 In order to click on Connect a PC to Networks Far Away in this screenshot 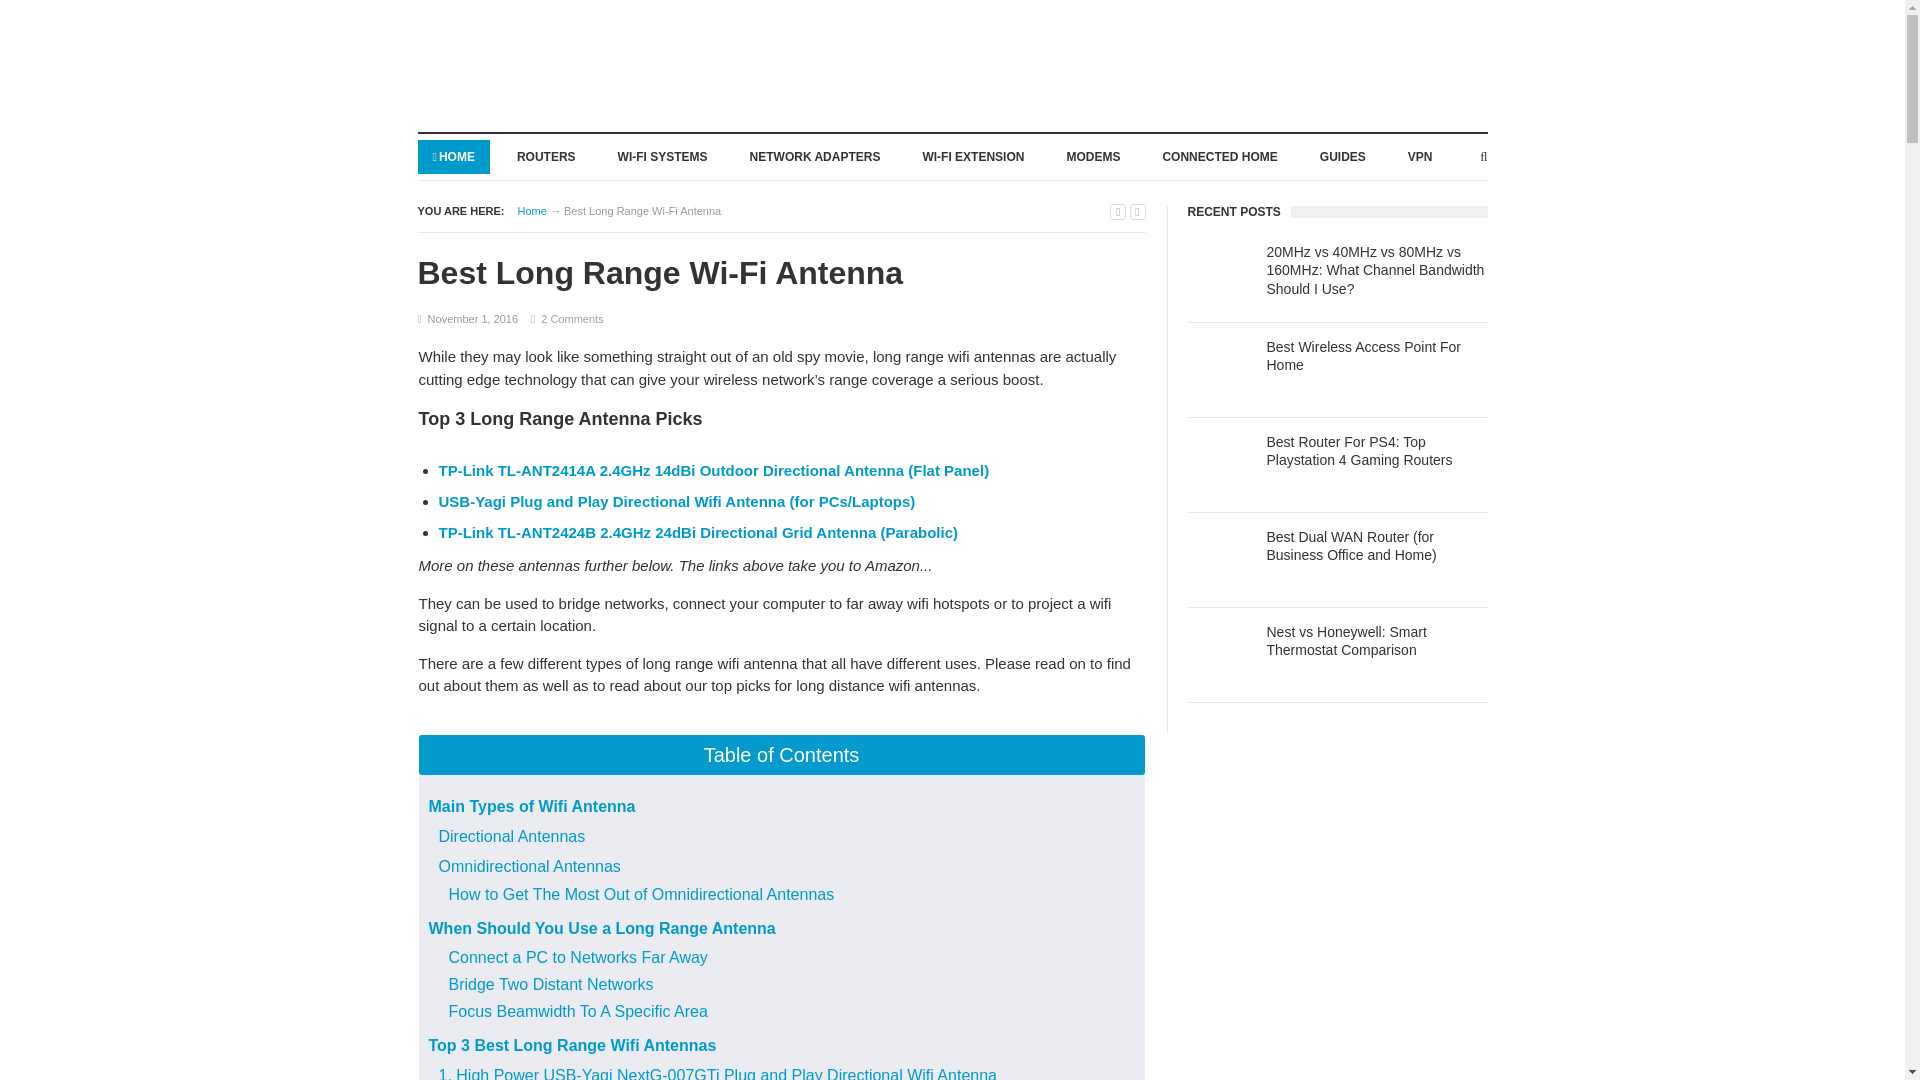, I will do `click(576, 957)`.